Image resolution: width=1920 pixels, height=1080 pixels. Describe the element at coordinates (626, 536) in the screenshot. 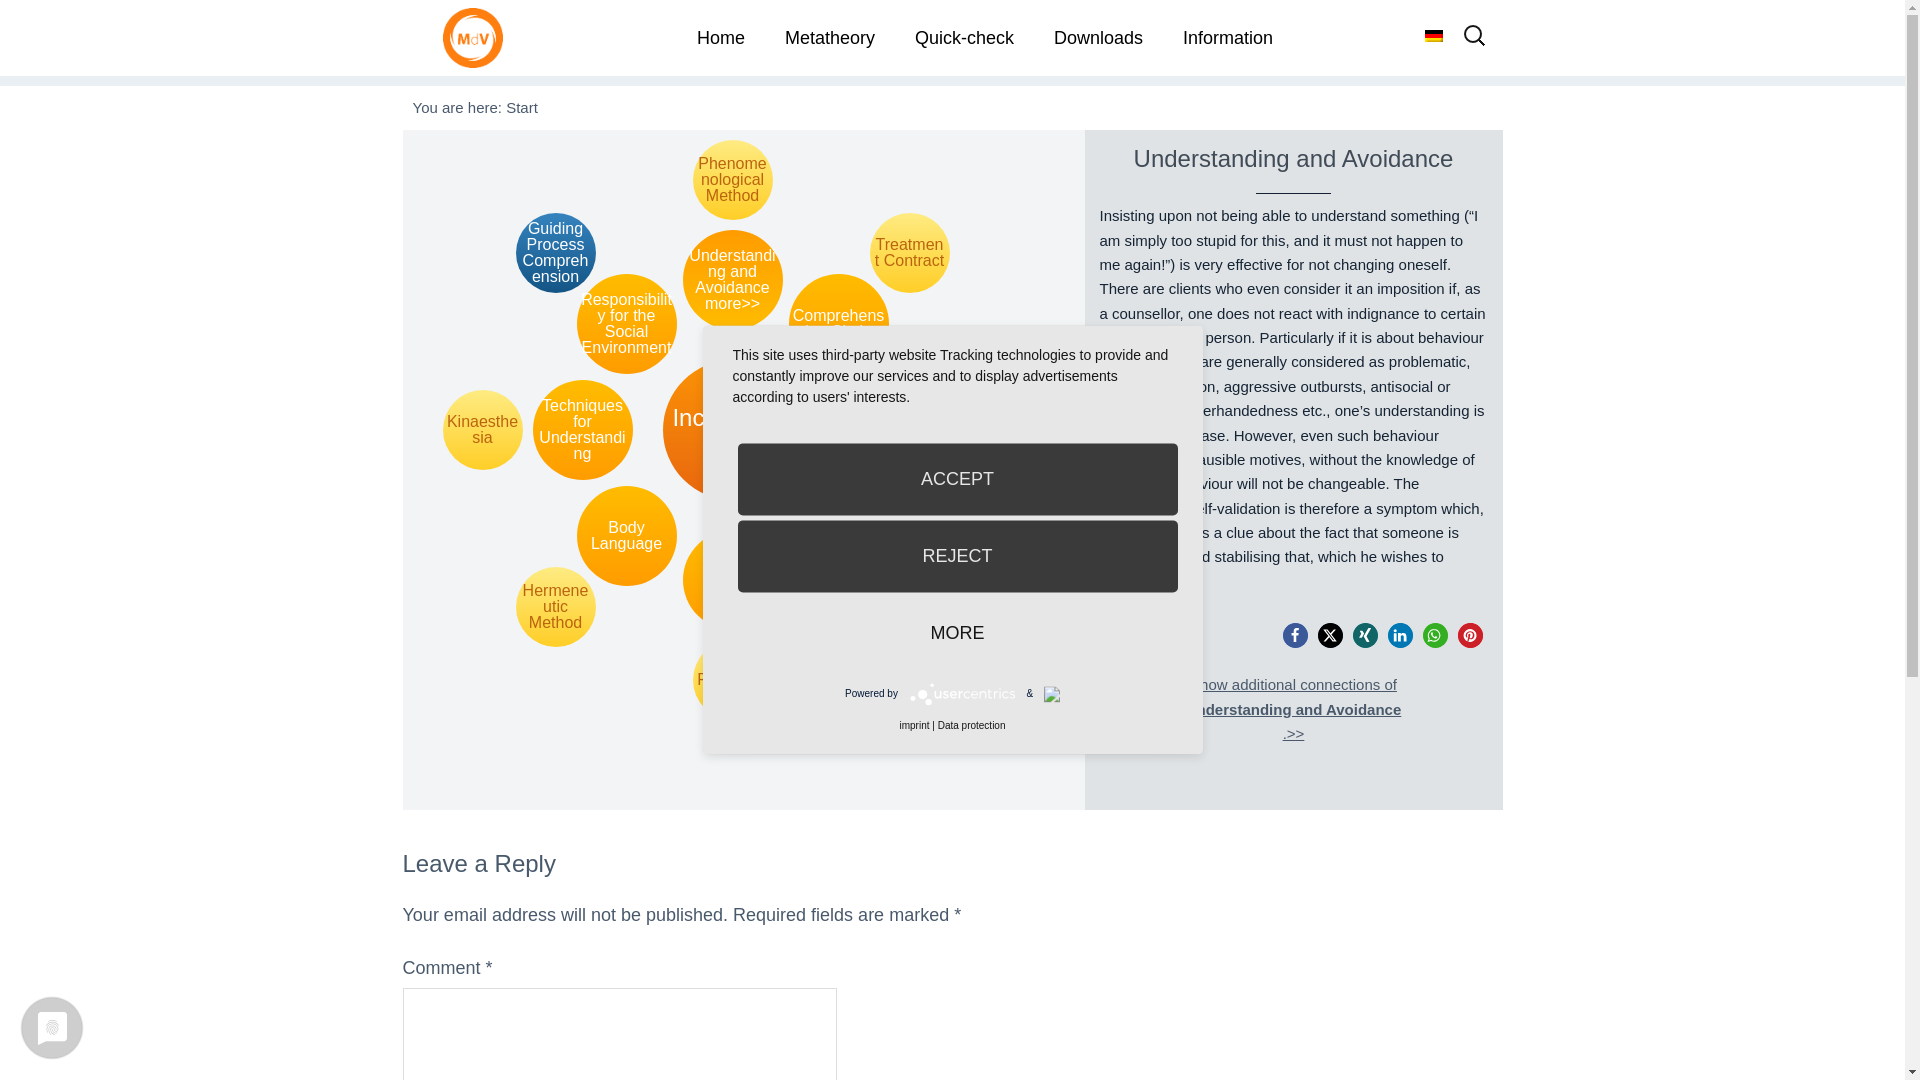

I see `Body Language` at that location.